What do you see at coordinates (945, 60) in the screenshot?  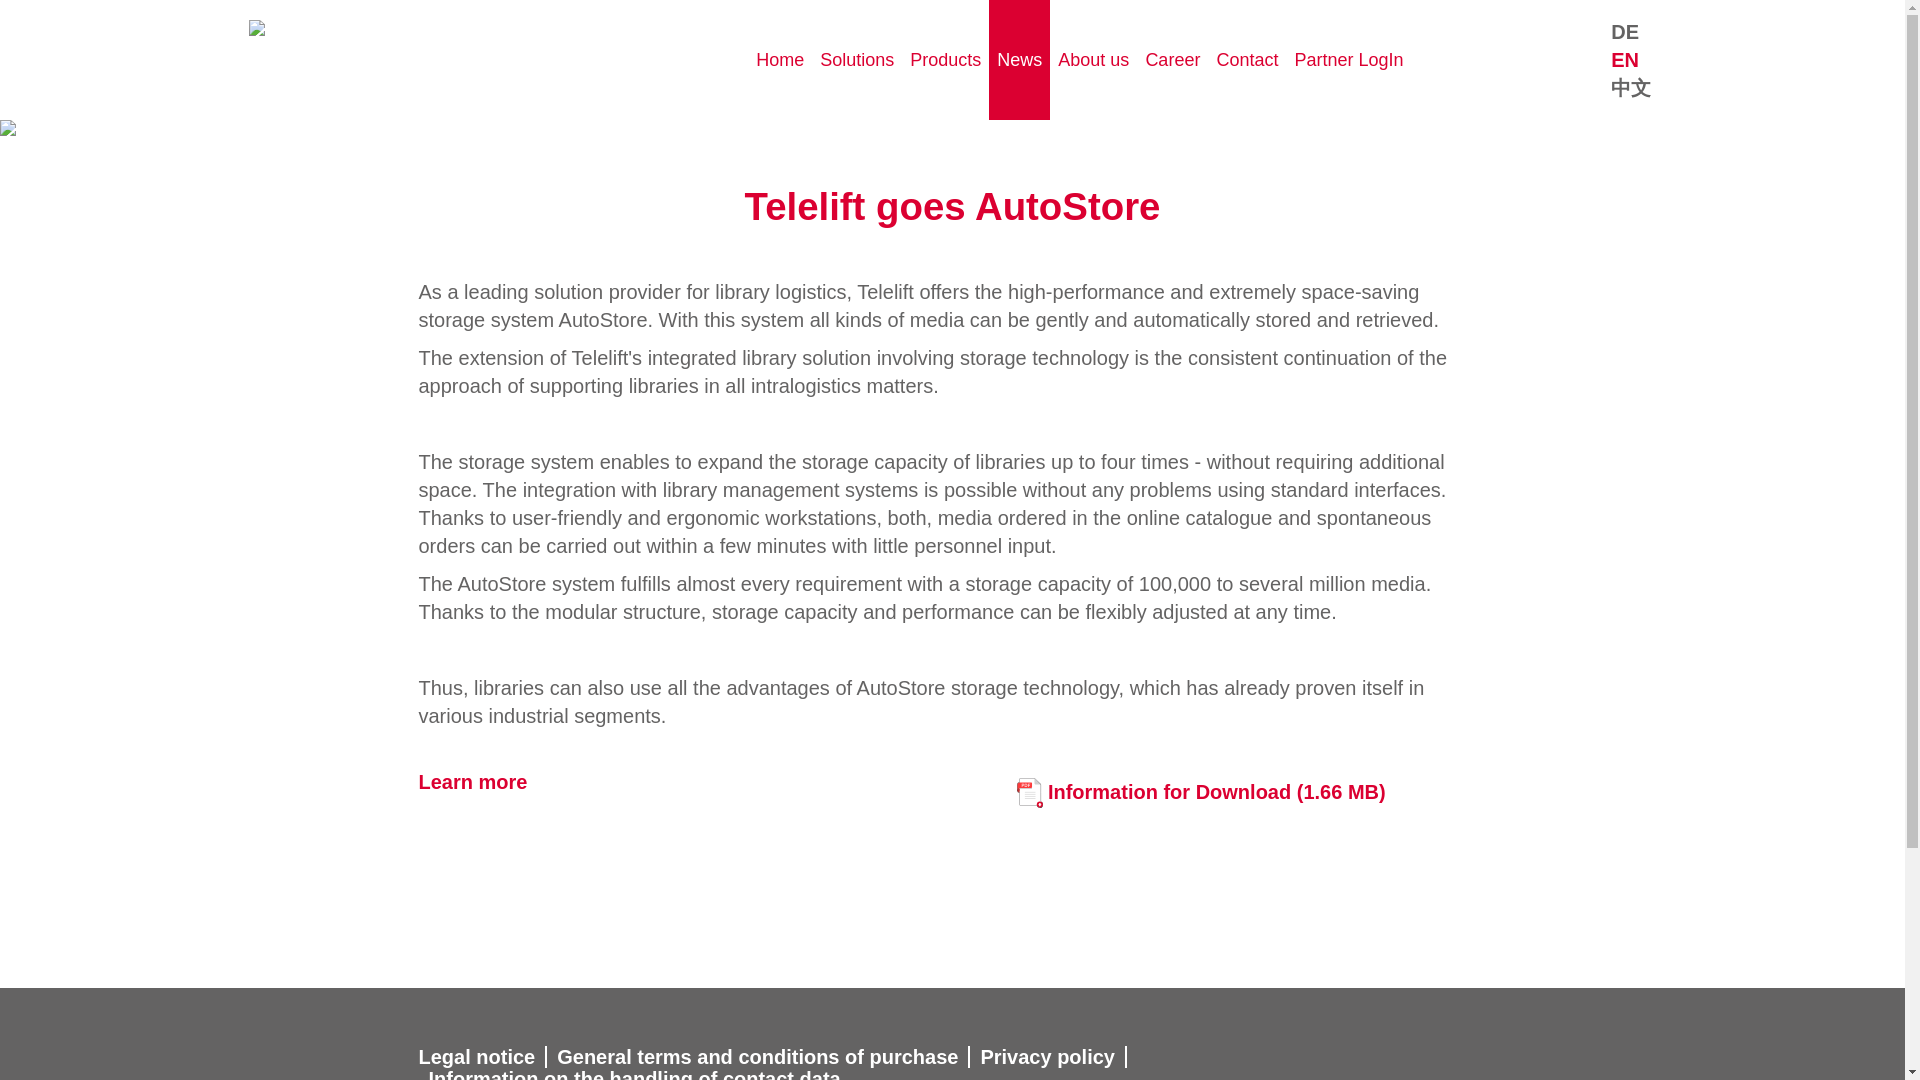 I see `Products` at bounding box center [945, 60].